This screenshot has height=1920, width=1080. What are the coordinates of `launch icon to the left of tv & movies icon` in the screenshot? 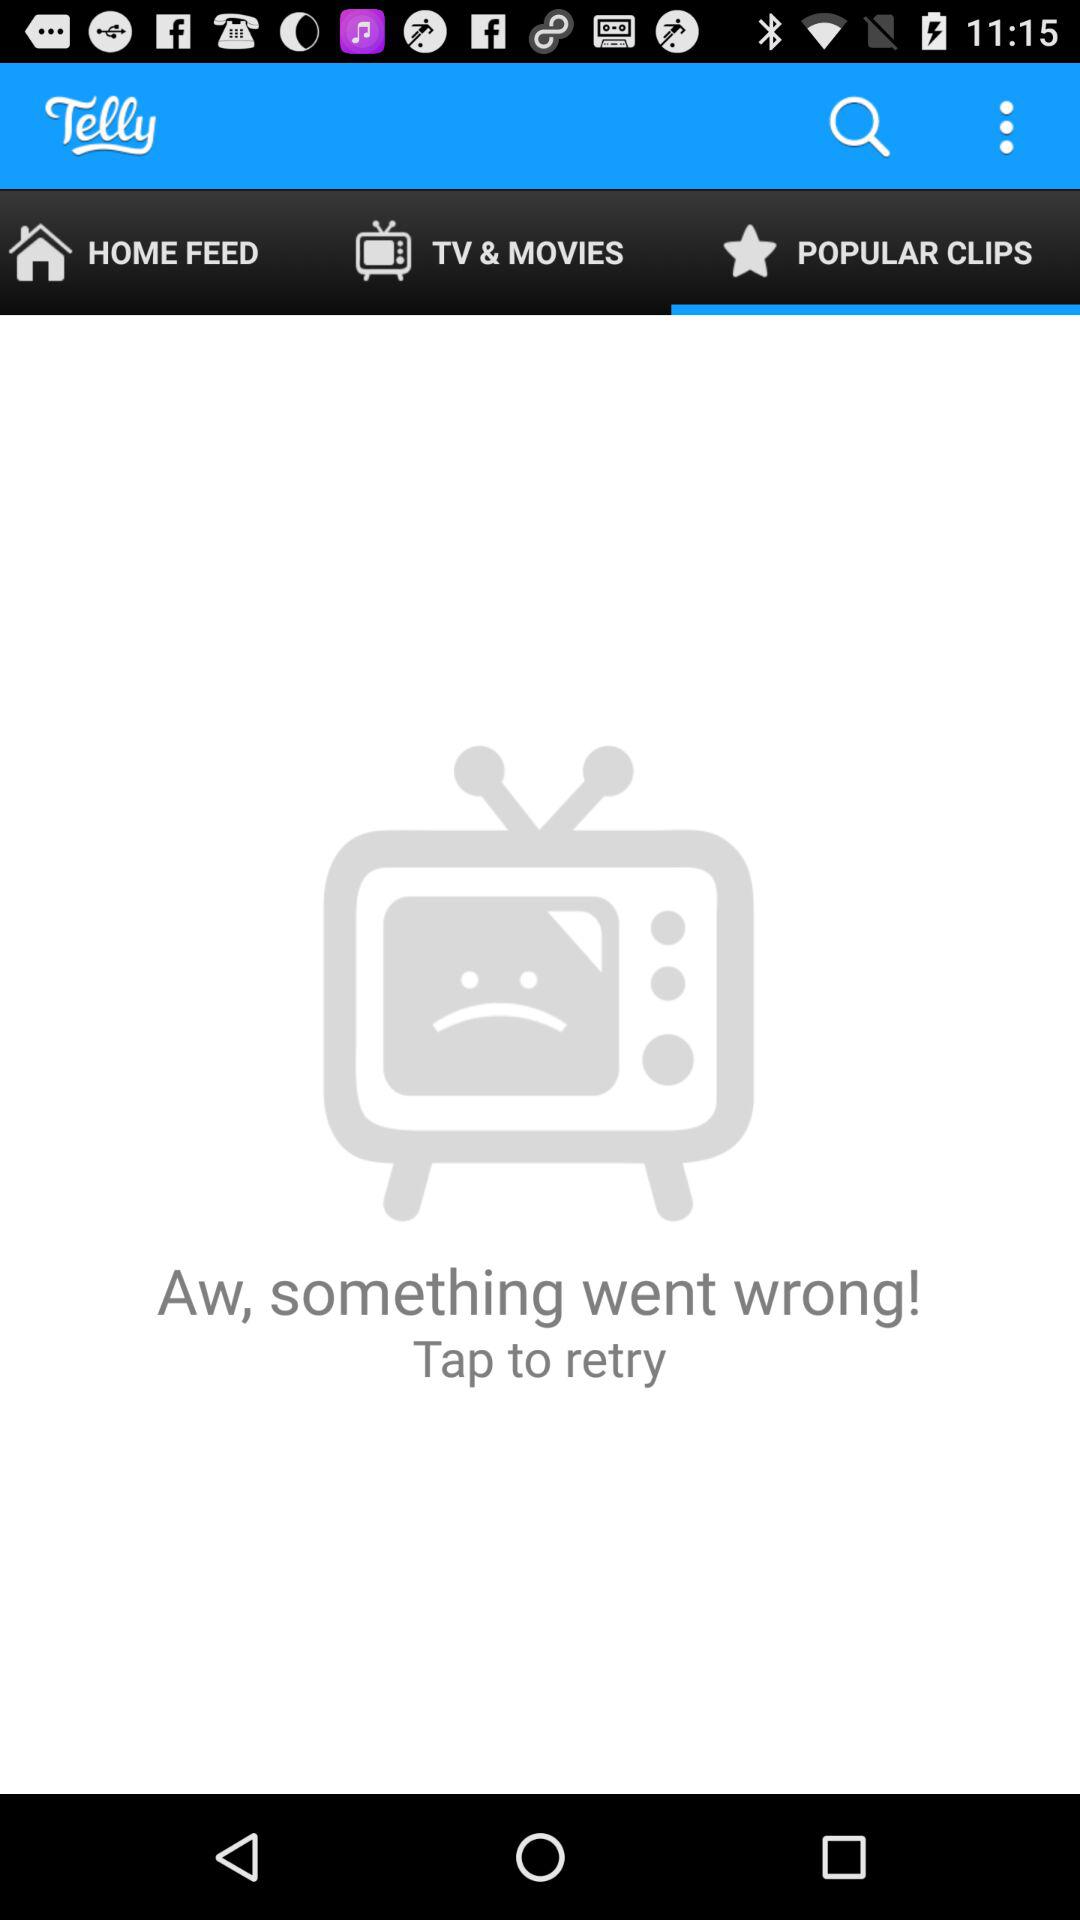 It's located at (152, 252).